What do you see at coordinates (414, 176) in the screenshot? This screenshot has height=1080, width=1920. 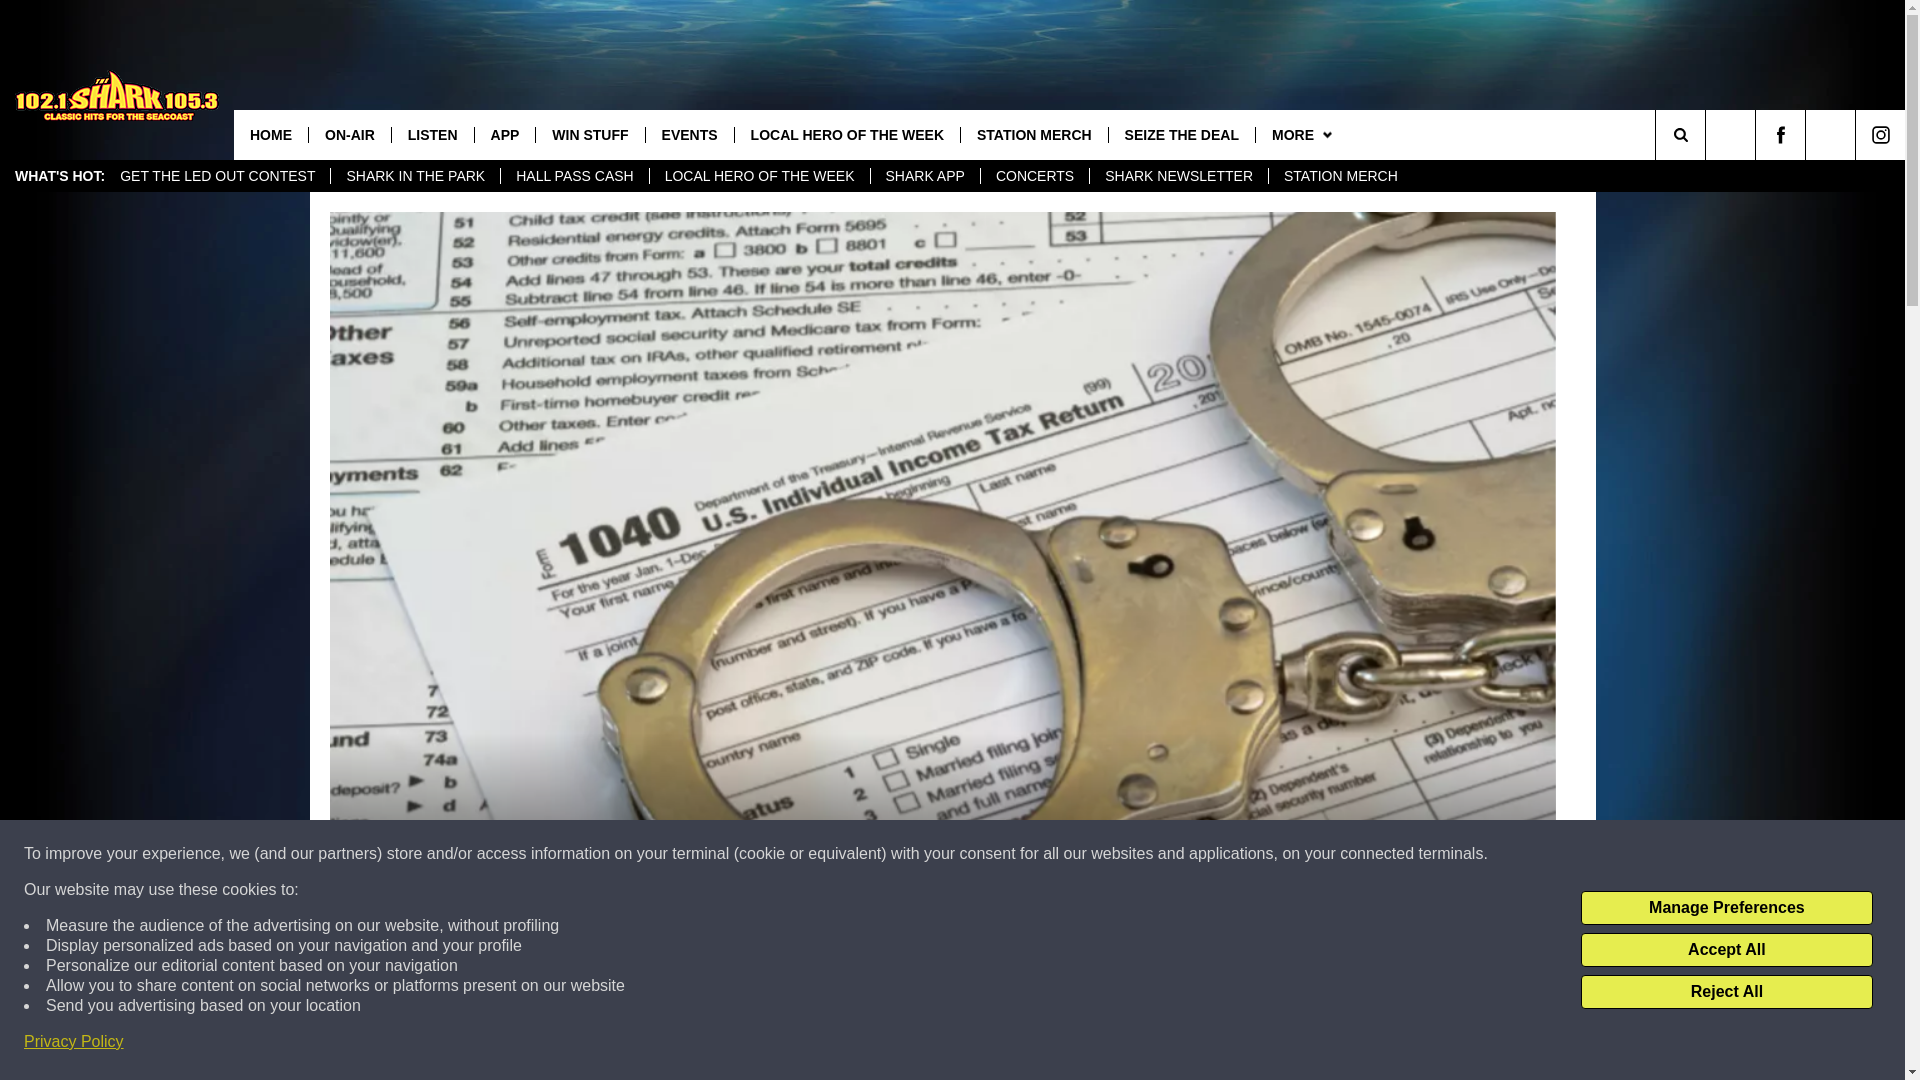 I see `SHARK IN THE PARK` at bounding box center [414, 176].